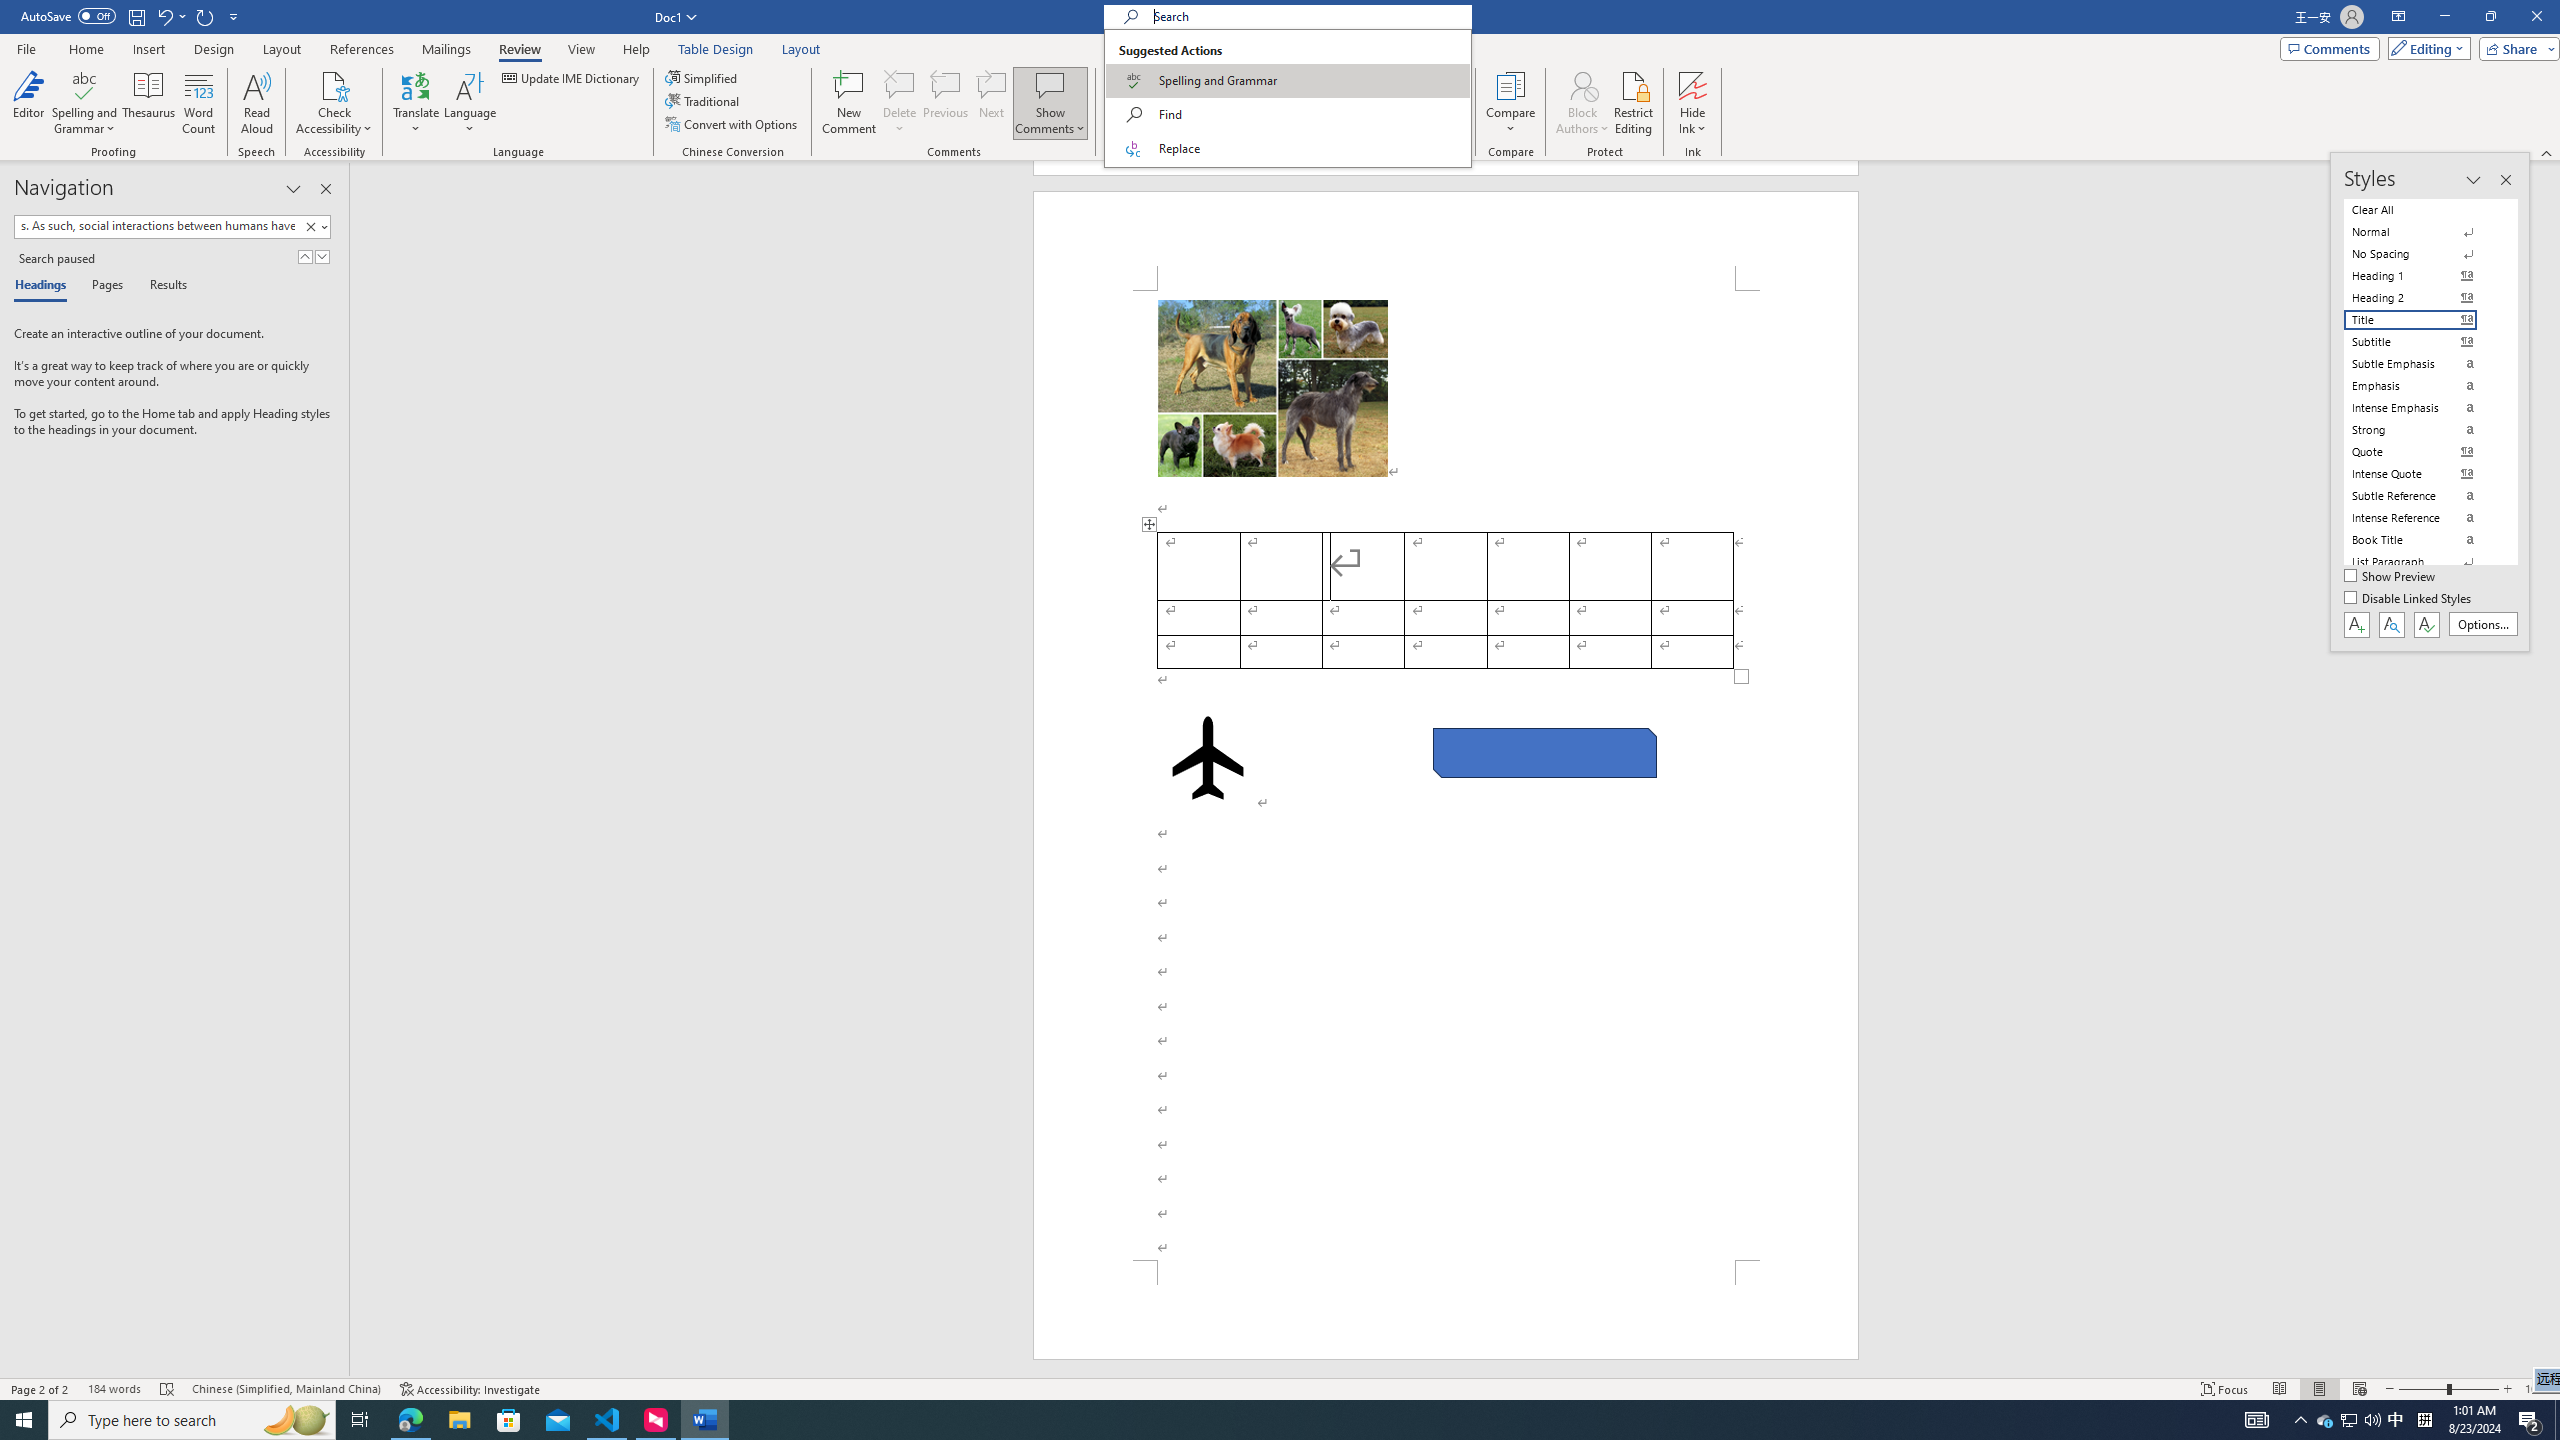  I want to click on List Paragraph, so click(2422, 562).